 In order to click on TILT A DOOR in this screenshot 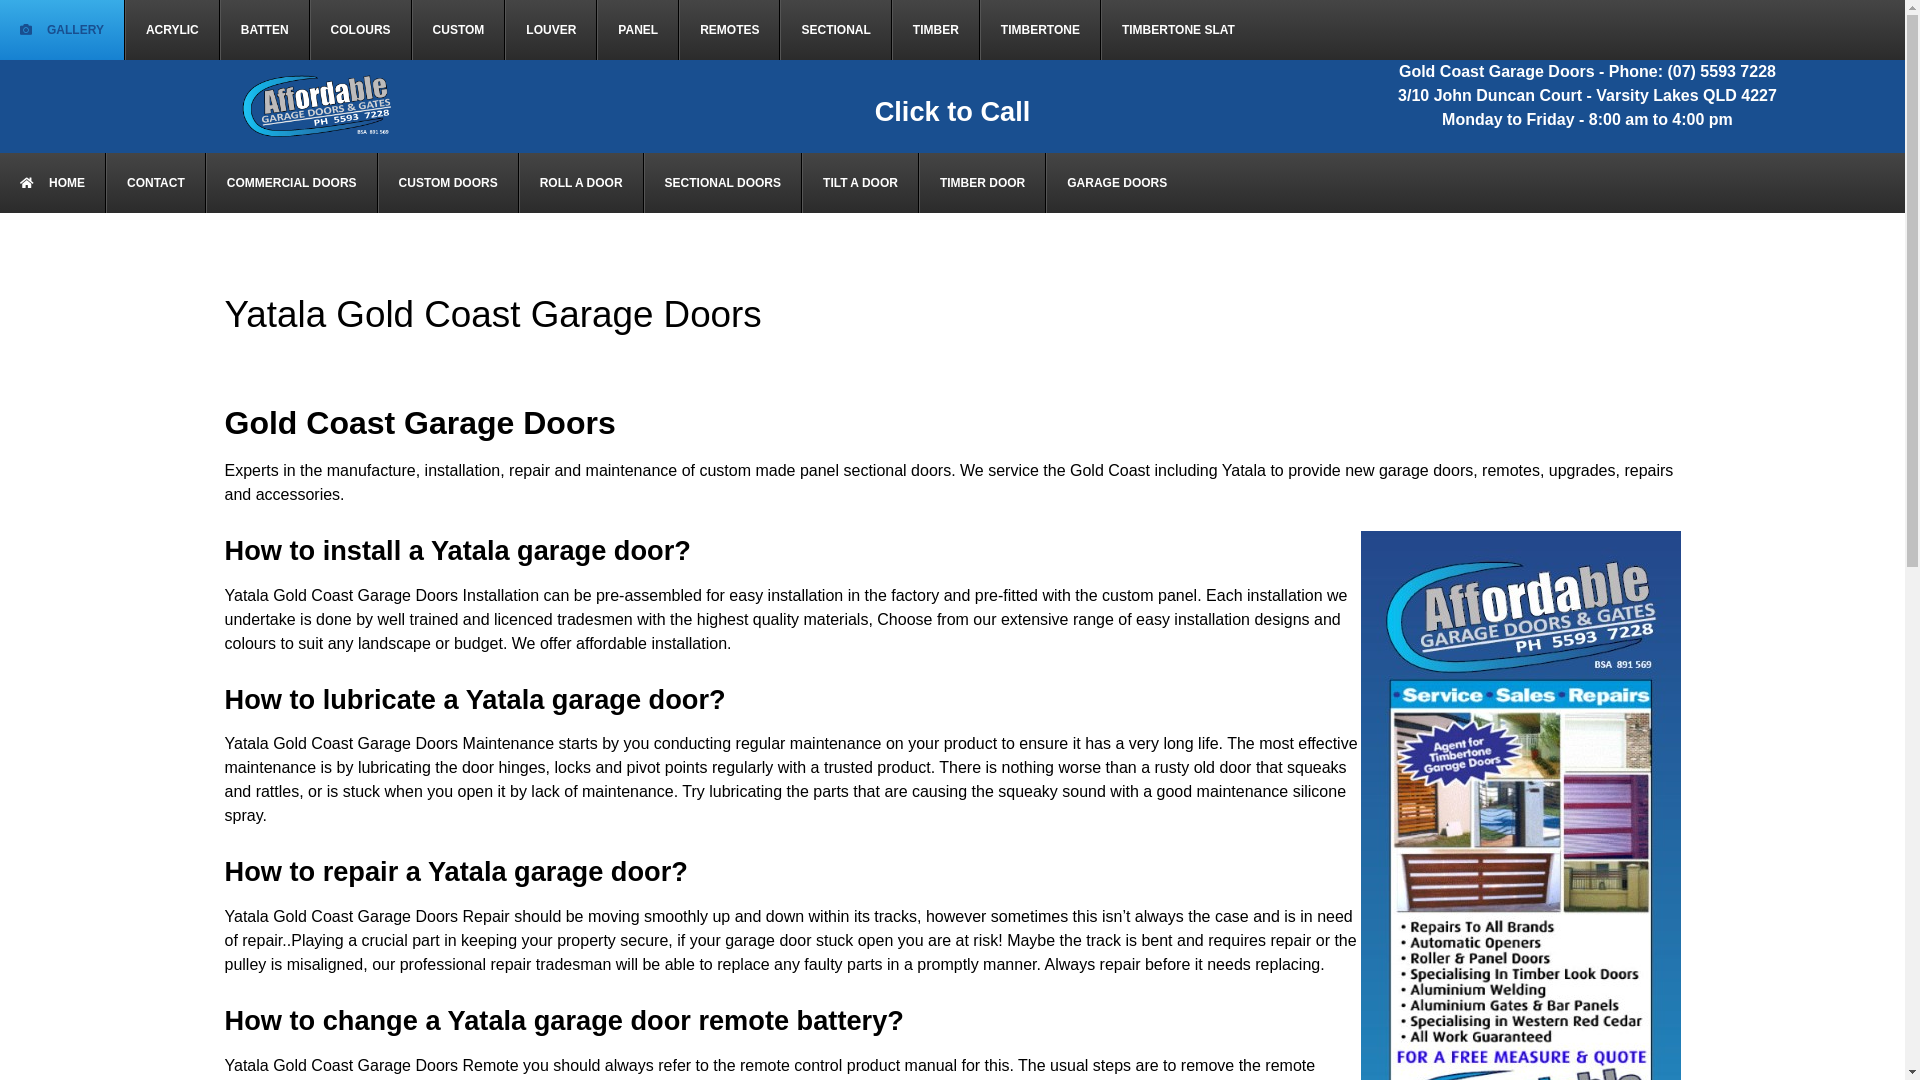, I will do `click(860, 183)`.